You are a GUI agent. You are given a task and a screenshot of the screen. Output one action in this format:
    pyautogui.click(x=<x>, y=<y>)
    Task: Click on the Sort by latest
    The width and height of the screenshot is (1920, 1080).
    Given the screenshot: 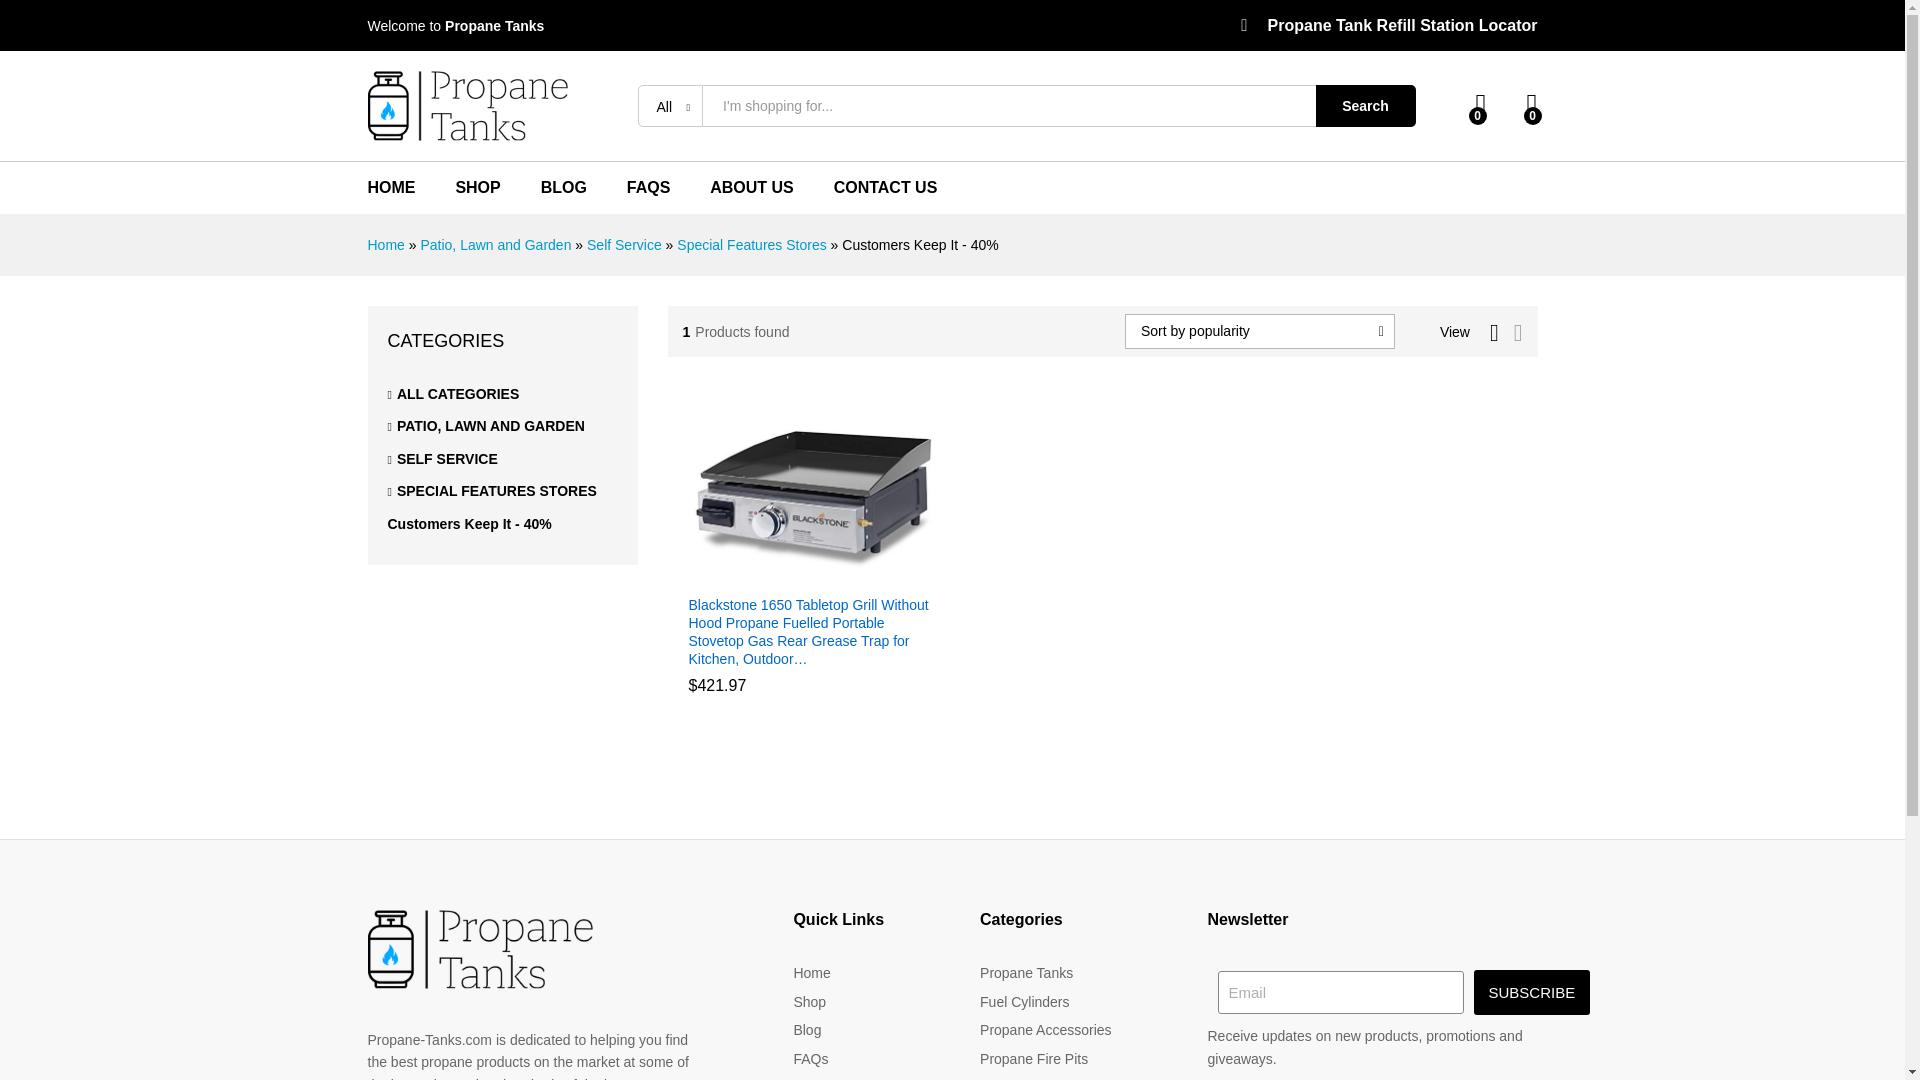 What is the action you would take?
    pyautogui.click(x=1300, y=441)
    